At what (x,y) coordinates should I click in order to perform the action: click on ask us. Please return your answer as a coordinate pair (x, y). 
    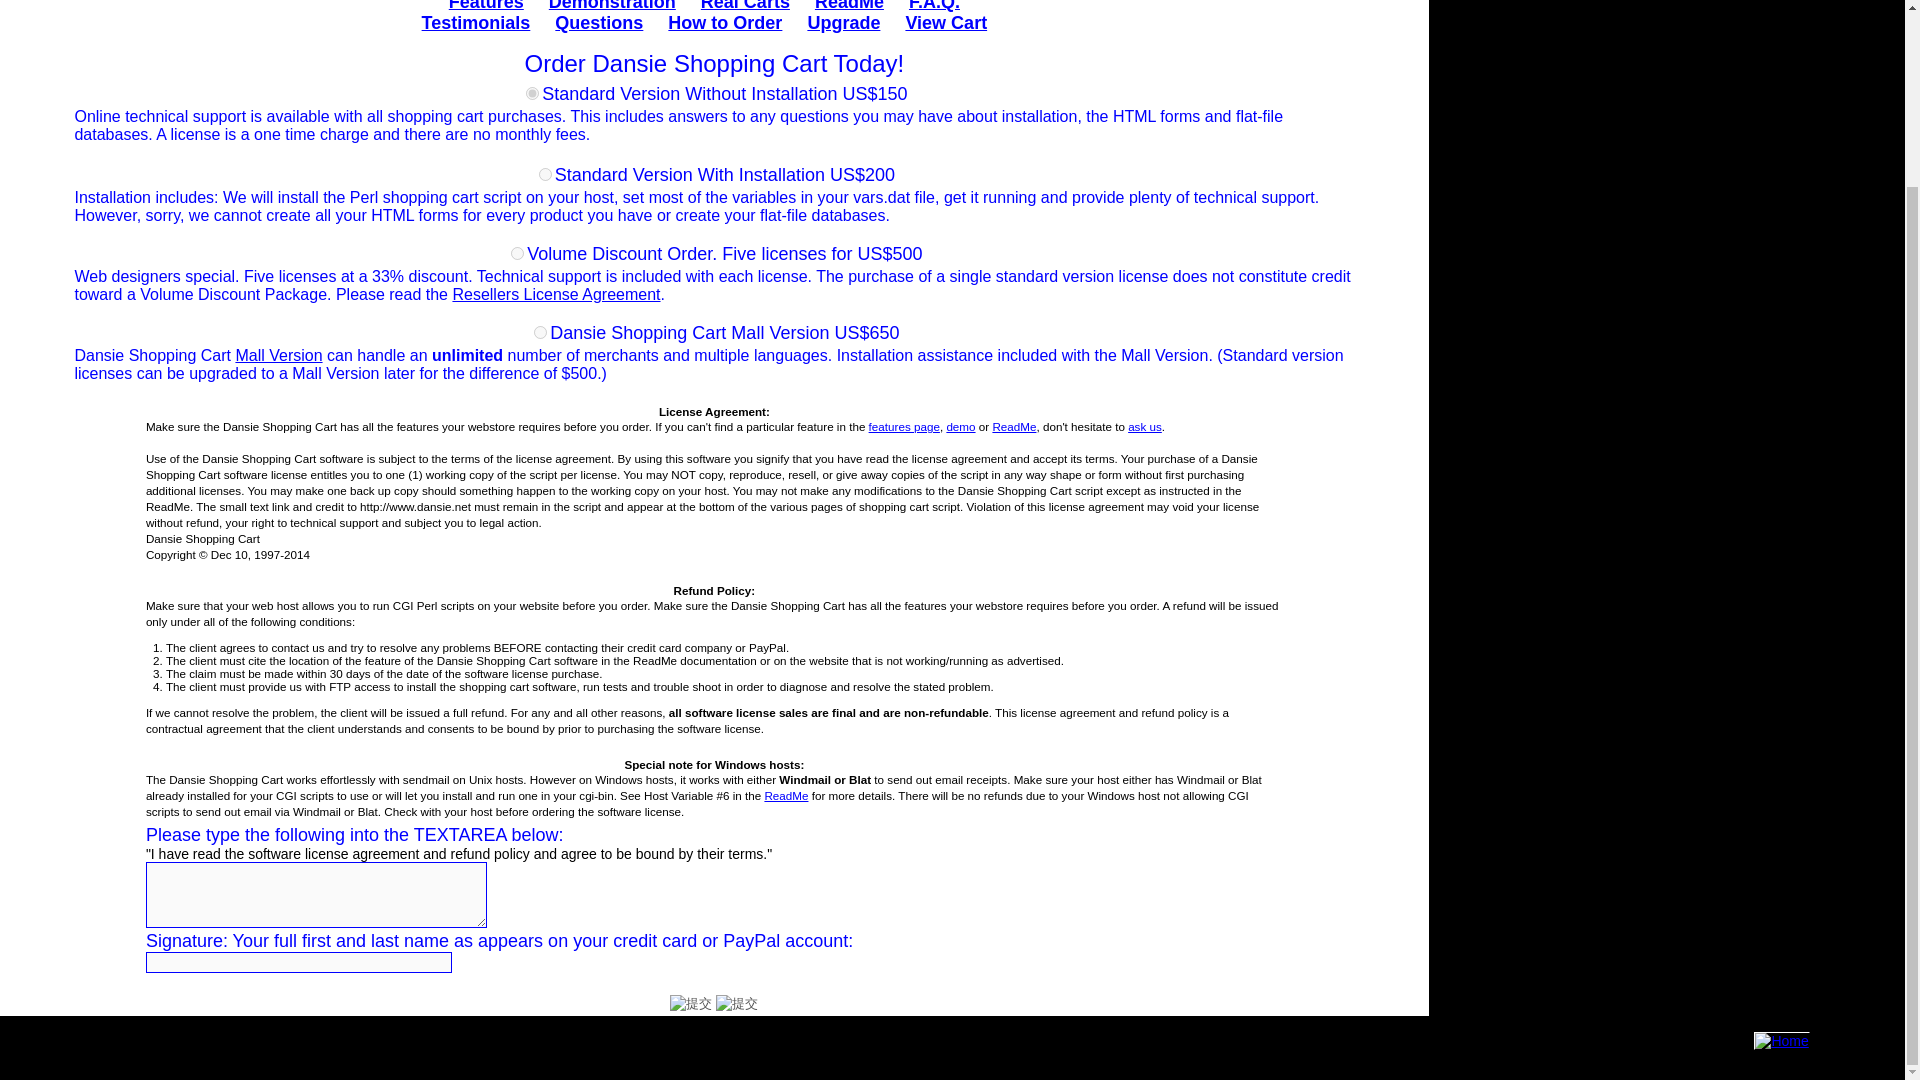
    Looking at the image, I should click on (1144, 426).